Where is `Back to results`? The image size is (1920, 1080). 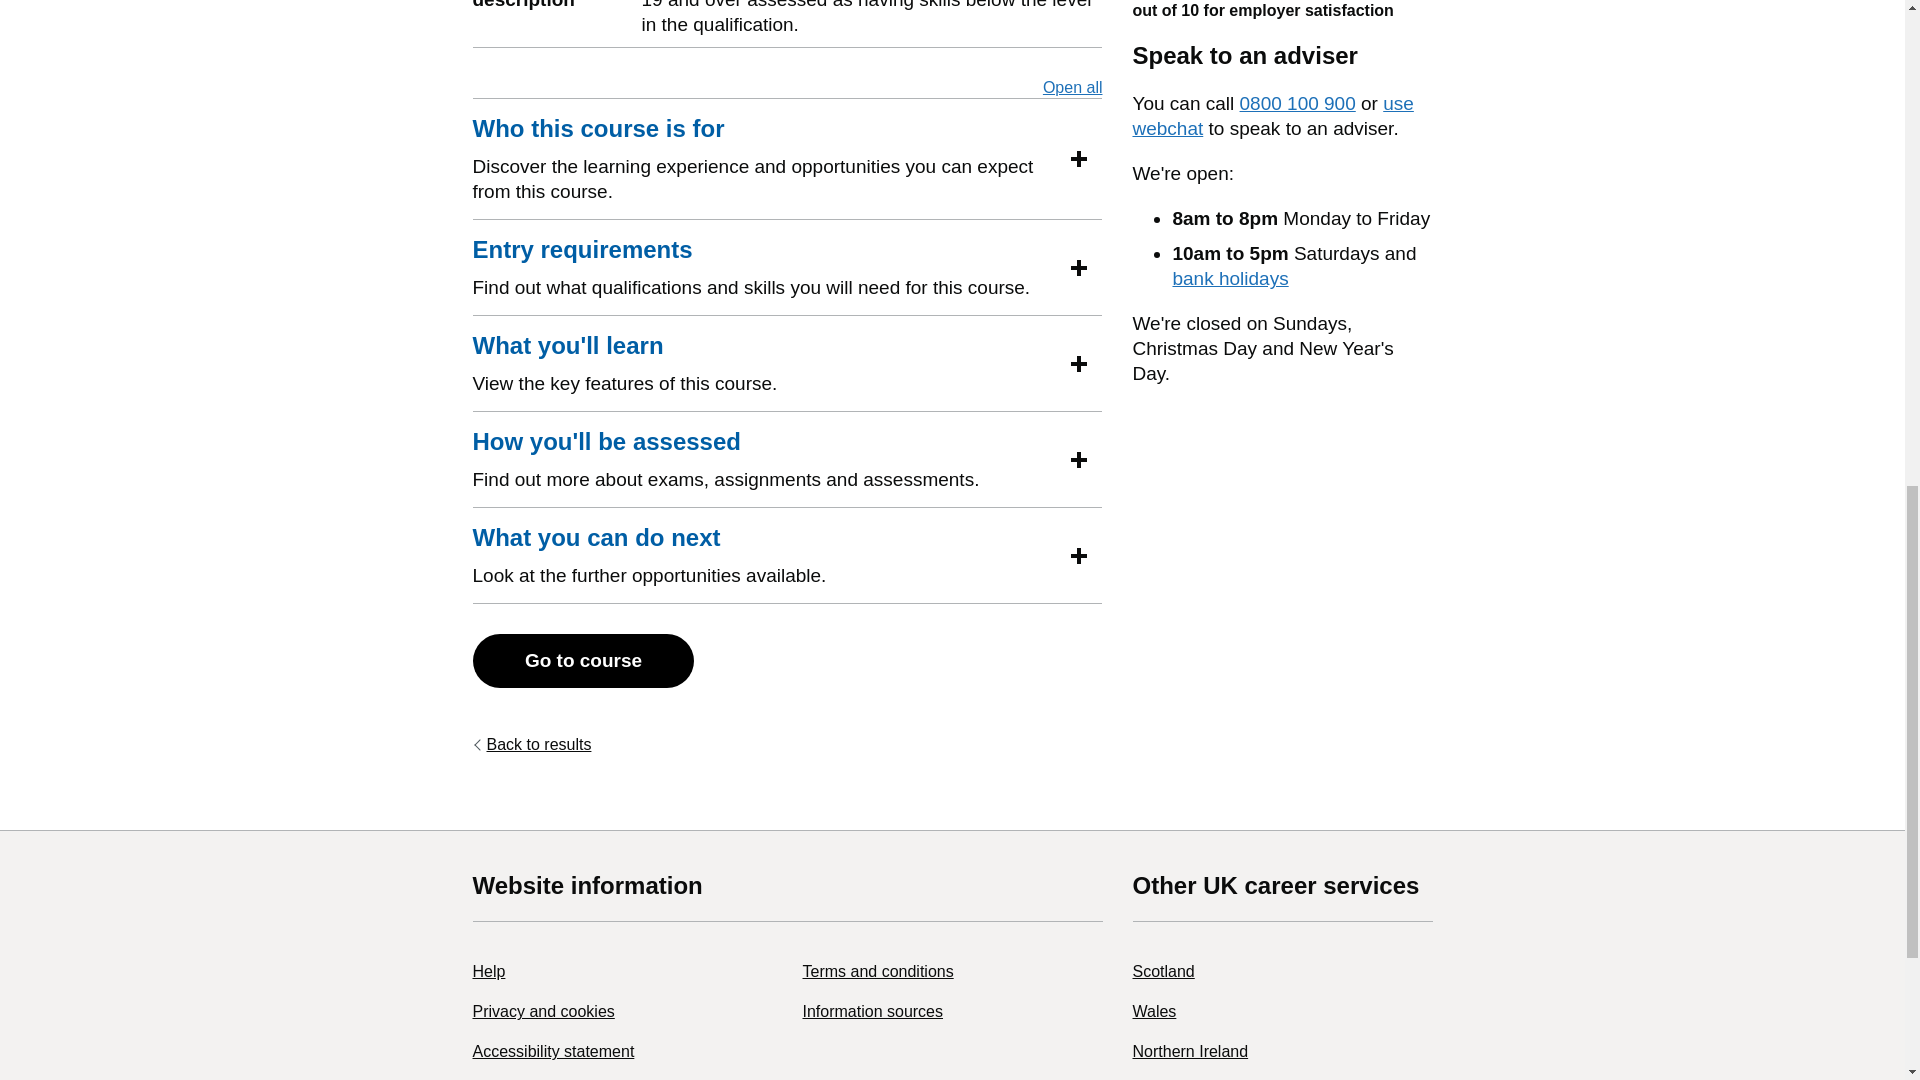
Back to results is located at coordinates (532, 744).